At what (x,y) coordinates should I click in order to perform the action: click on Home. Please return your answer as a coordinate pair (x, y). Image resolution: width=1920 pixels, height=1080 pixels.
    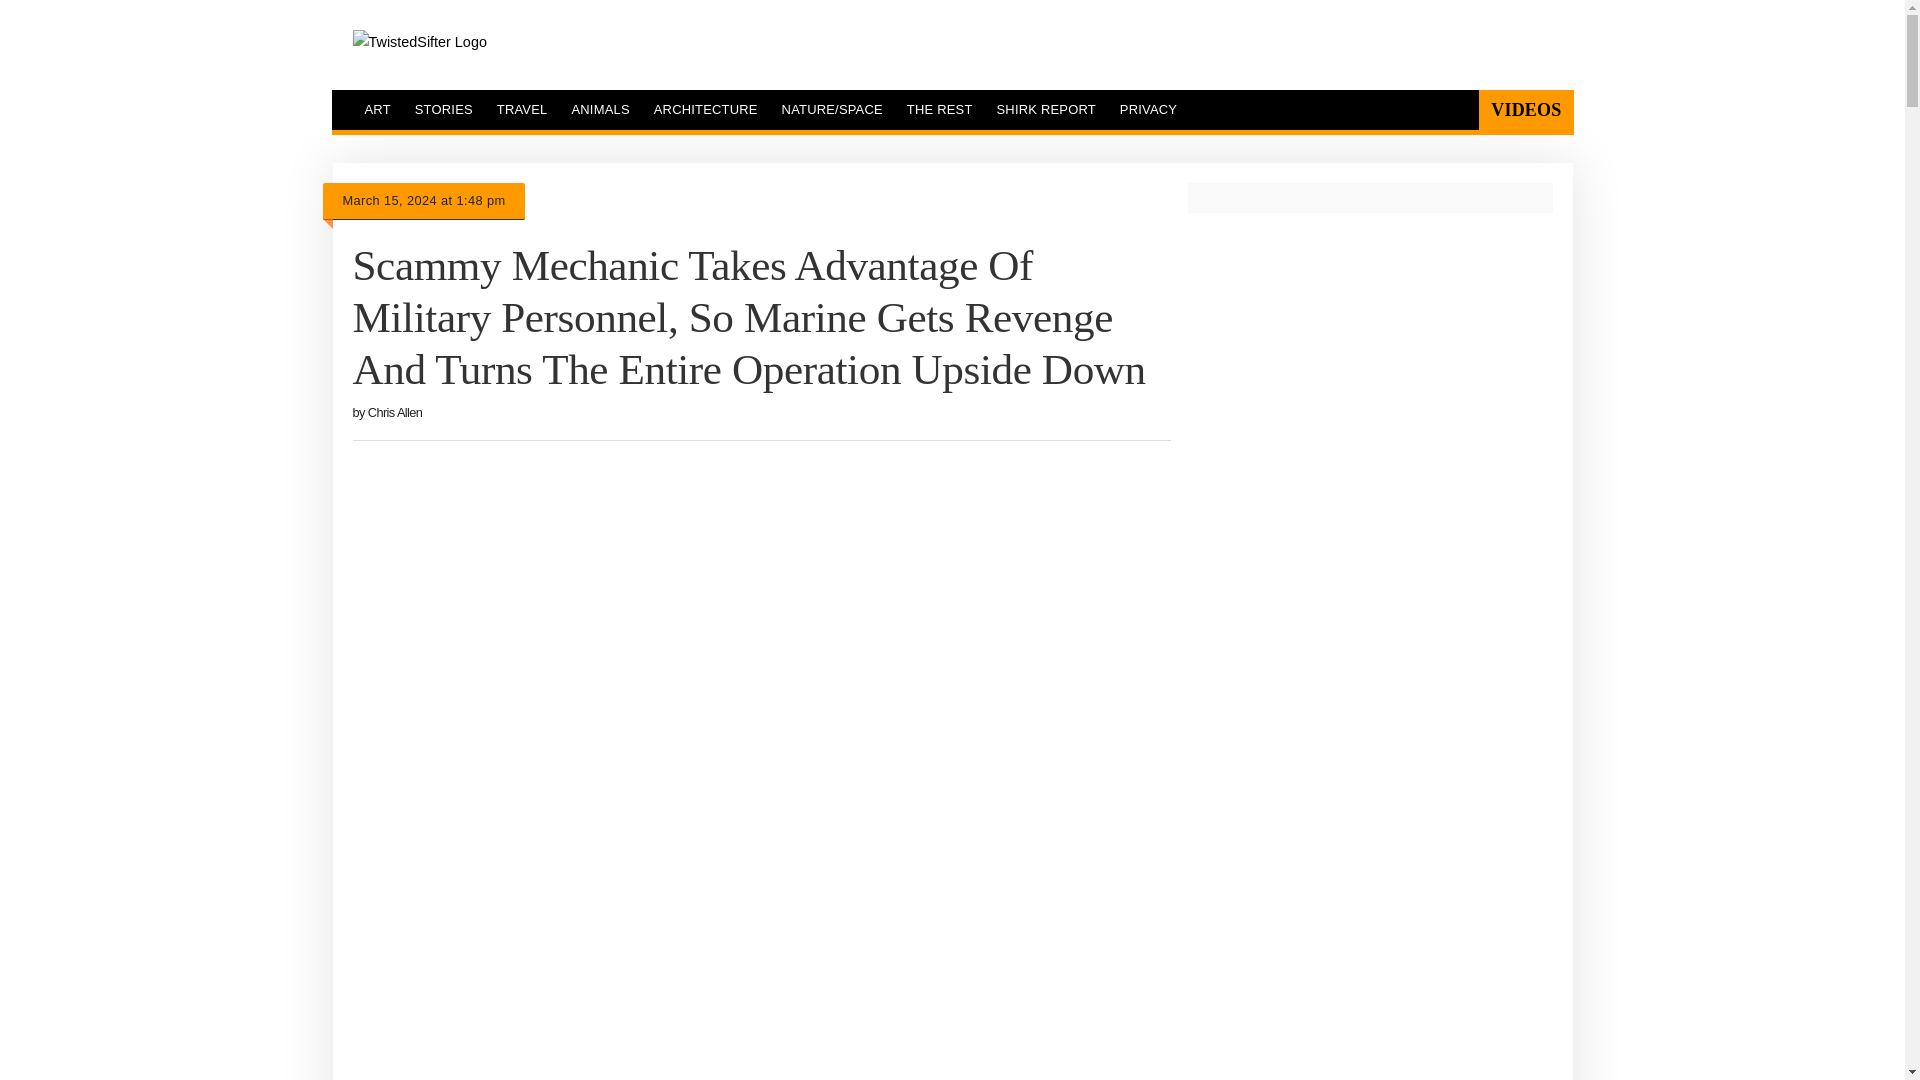
    Looking at the image, I should click on (418, 42).